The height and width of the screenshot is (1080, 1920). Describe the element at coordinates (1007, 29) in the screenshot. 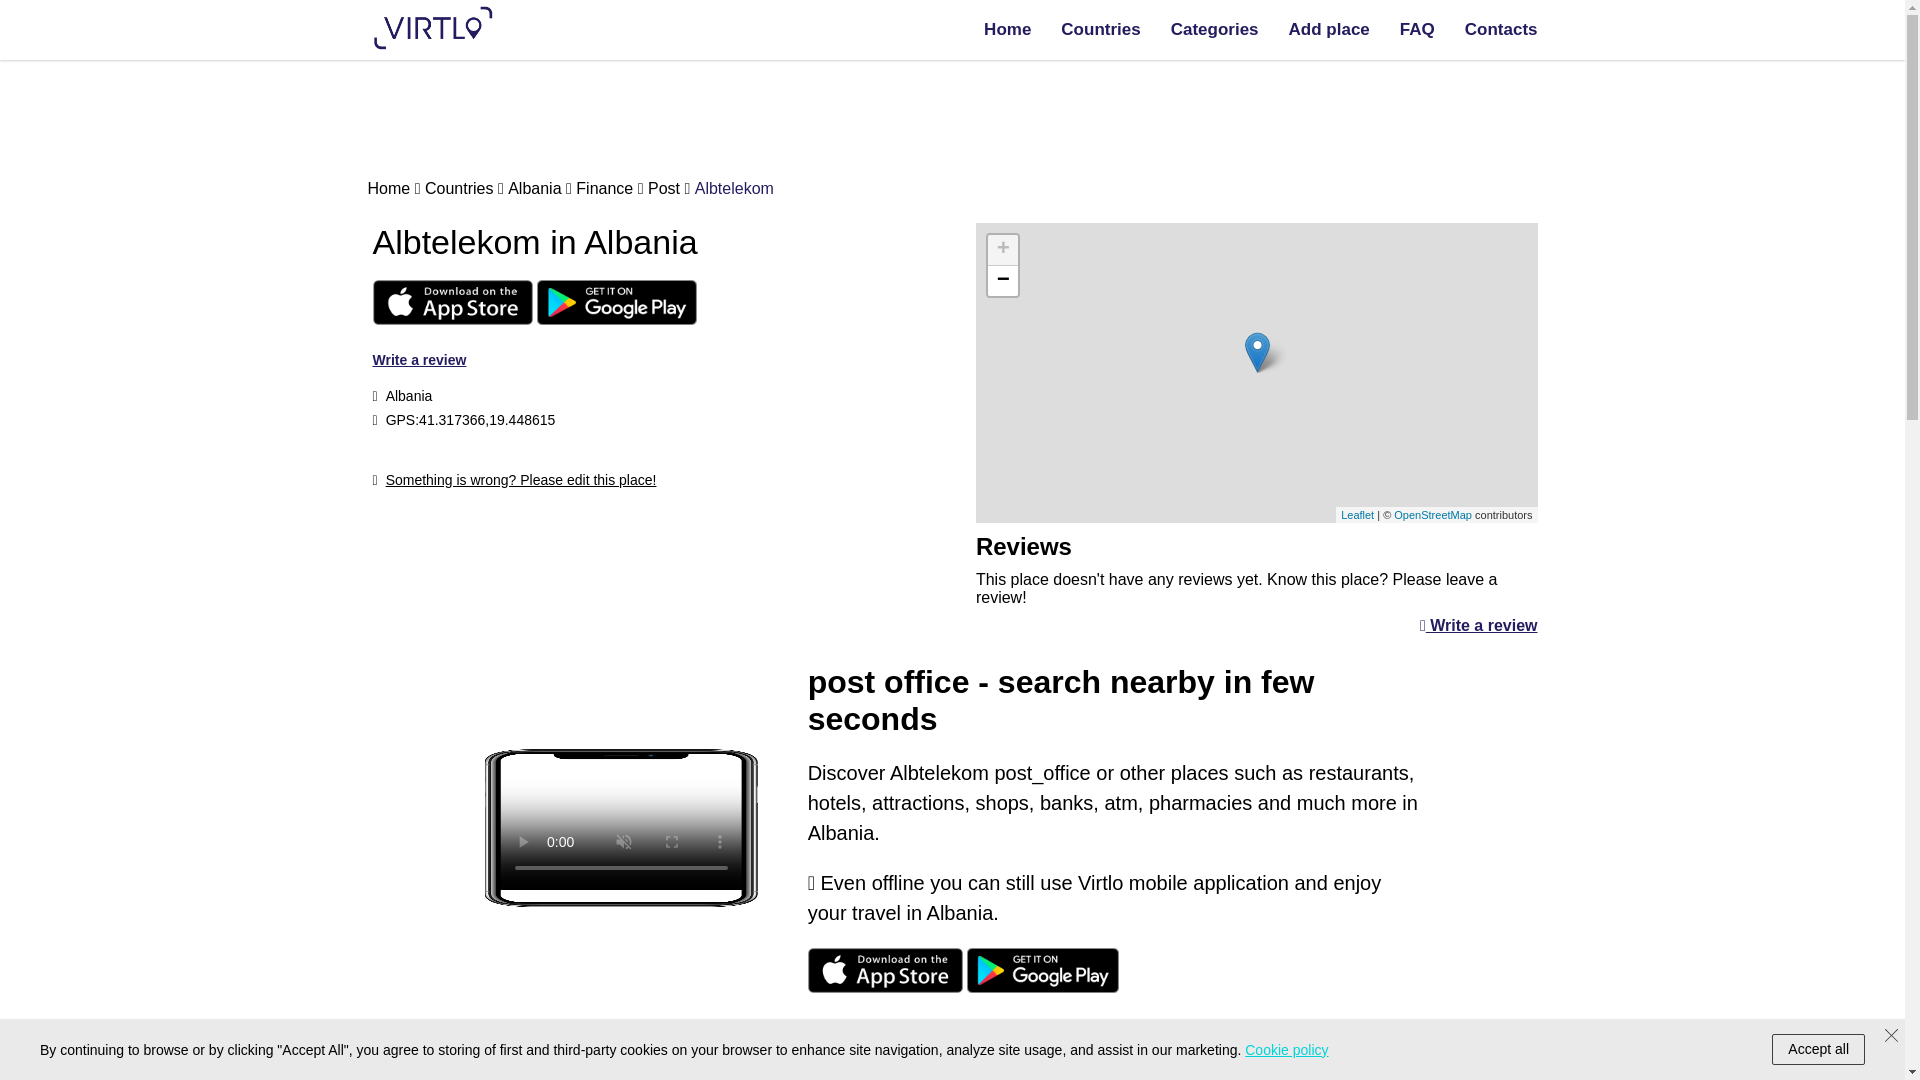

I see `Home` at that location.